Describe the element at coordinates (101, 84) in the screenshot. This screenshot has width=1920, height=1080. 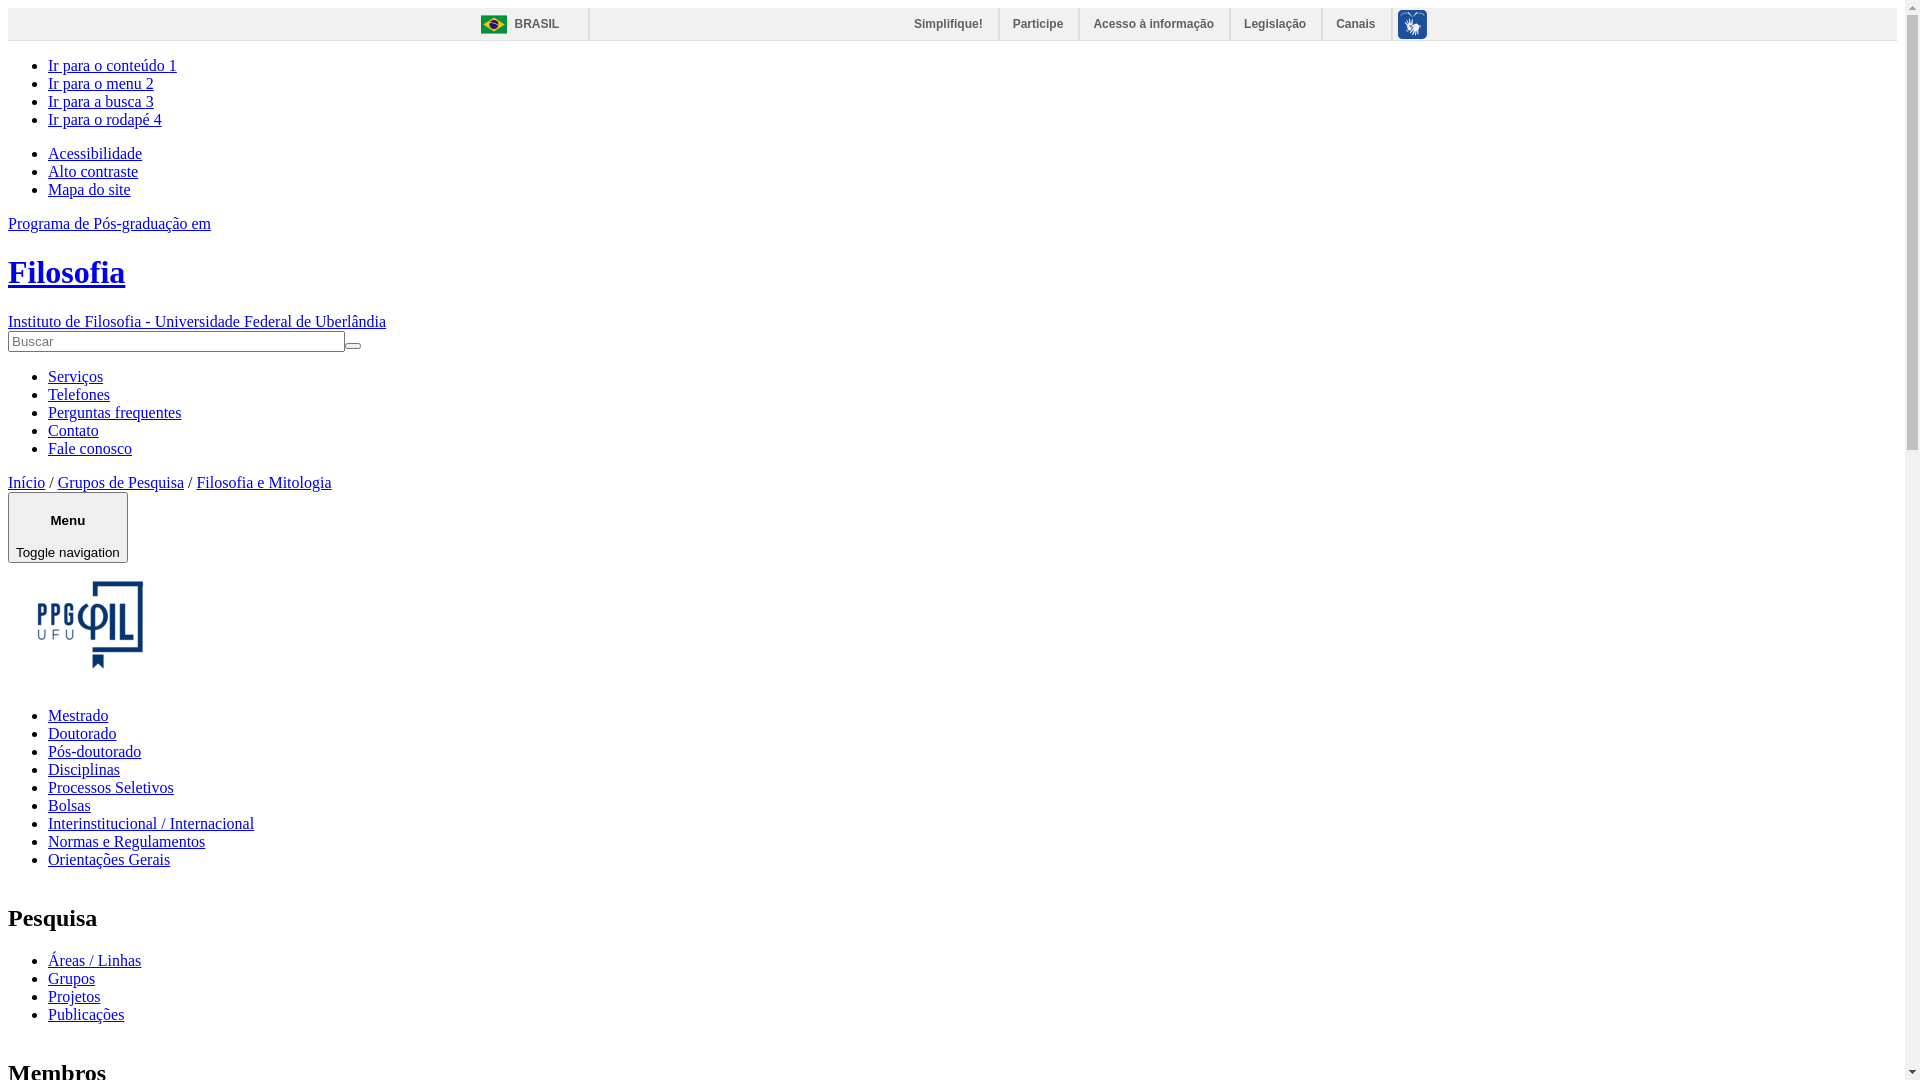
I see `Ir para o menu 2` at that location.